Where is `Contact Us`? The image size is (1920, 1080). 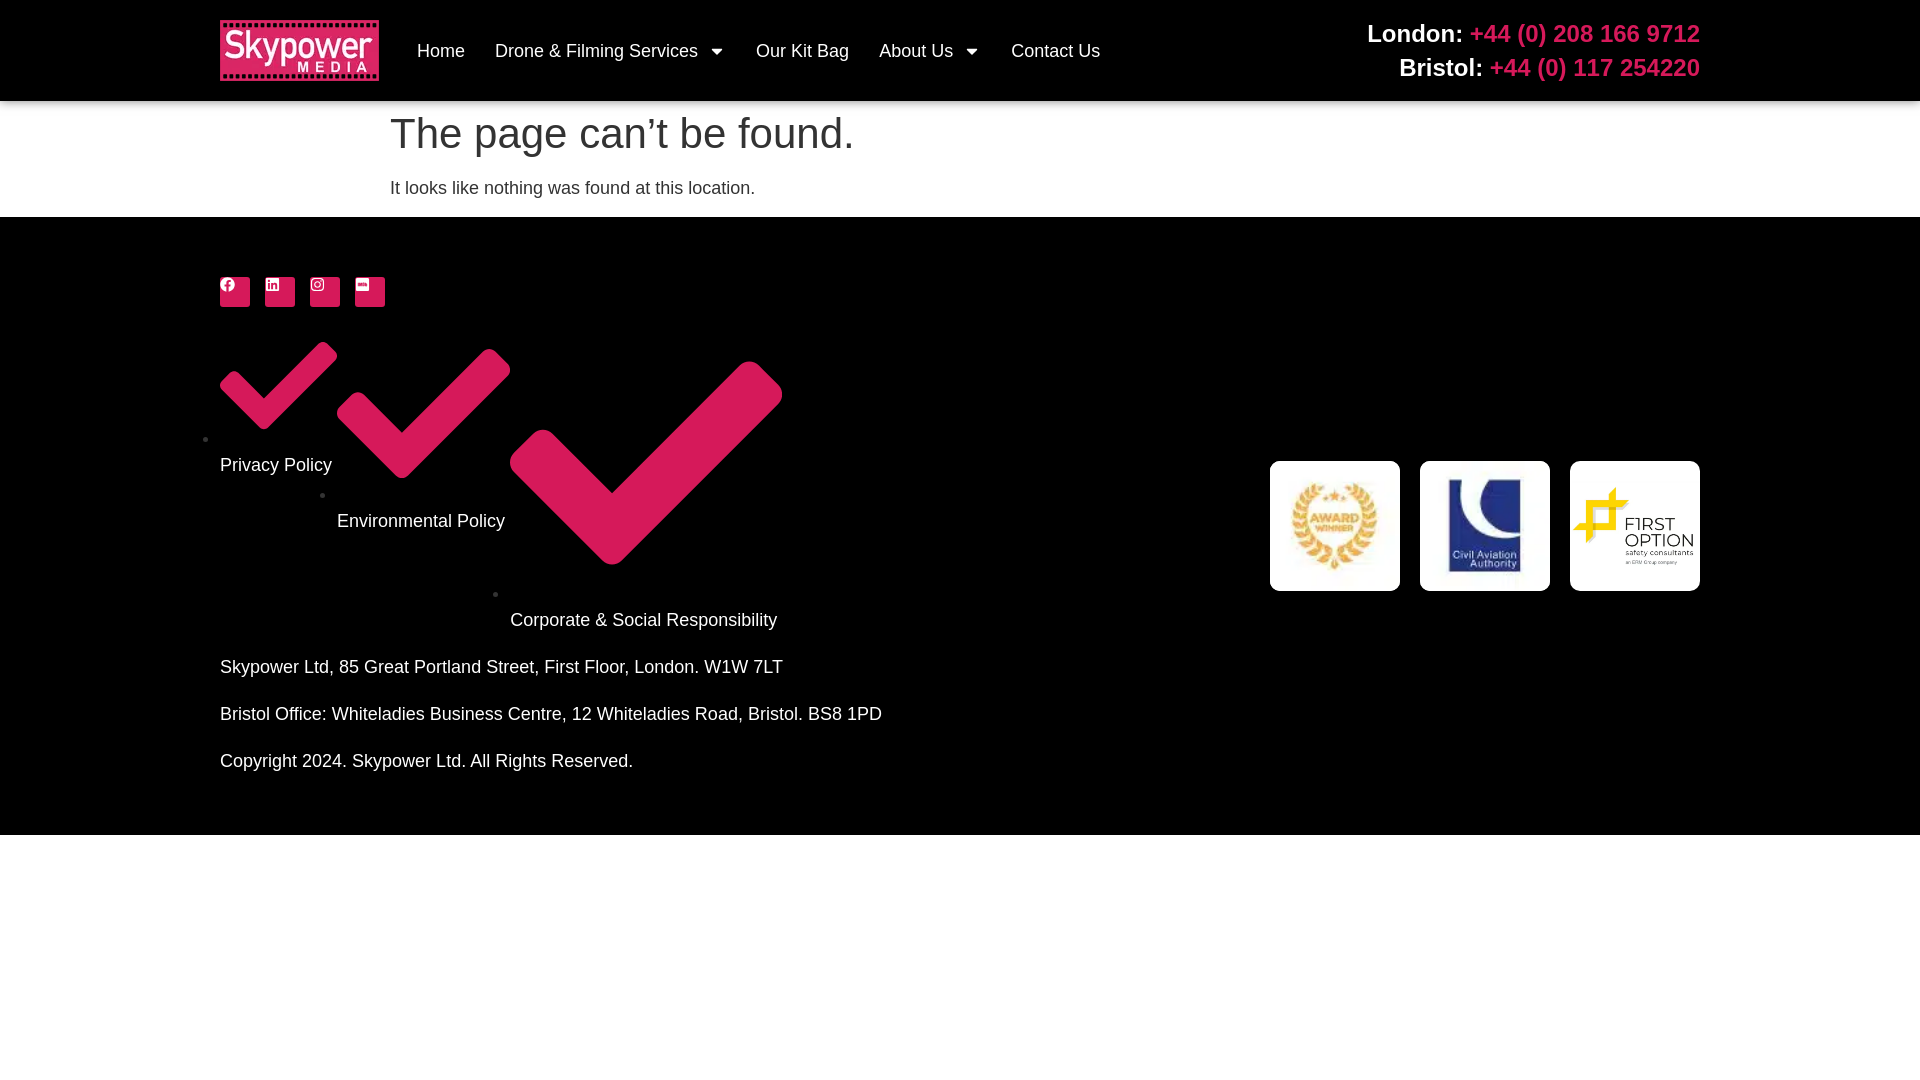
Contact Us is located at coordinates (1056, 51).